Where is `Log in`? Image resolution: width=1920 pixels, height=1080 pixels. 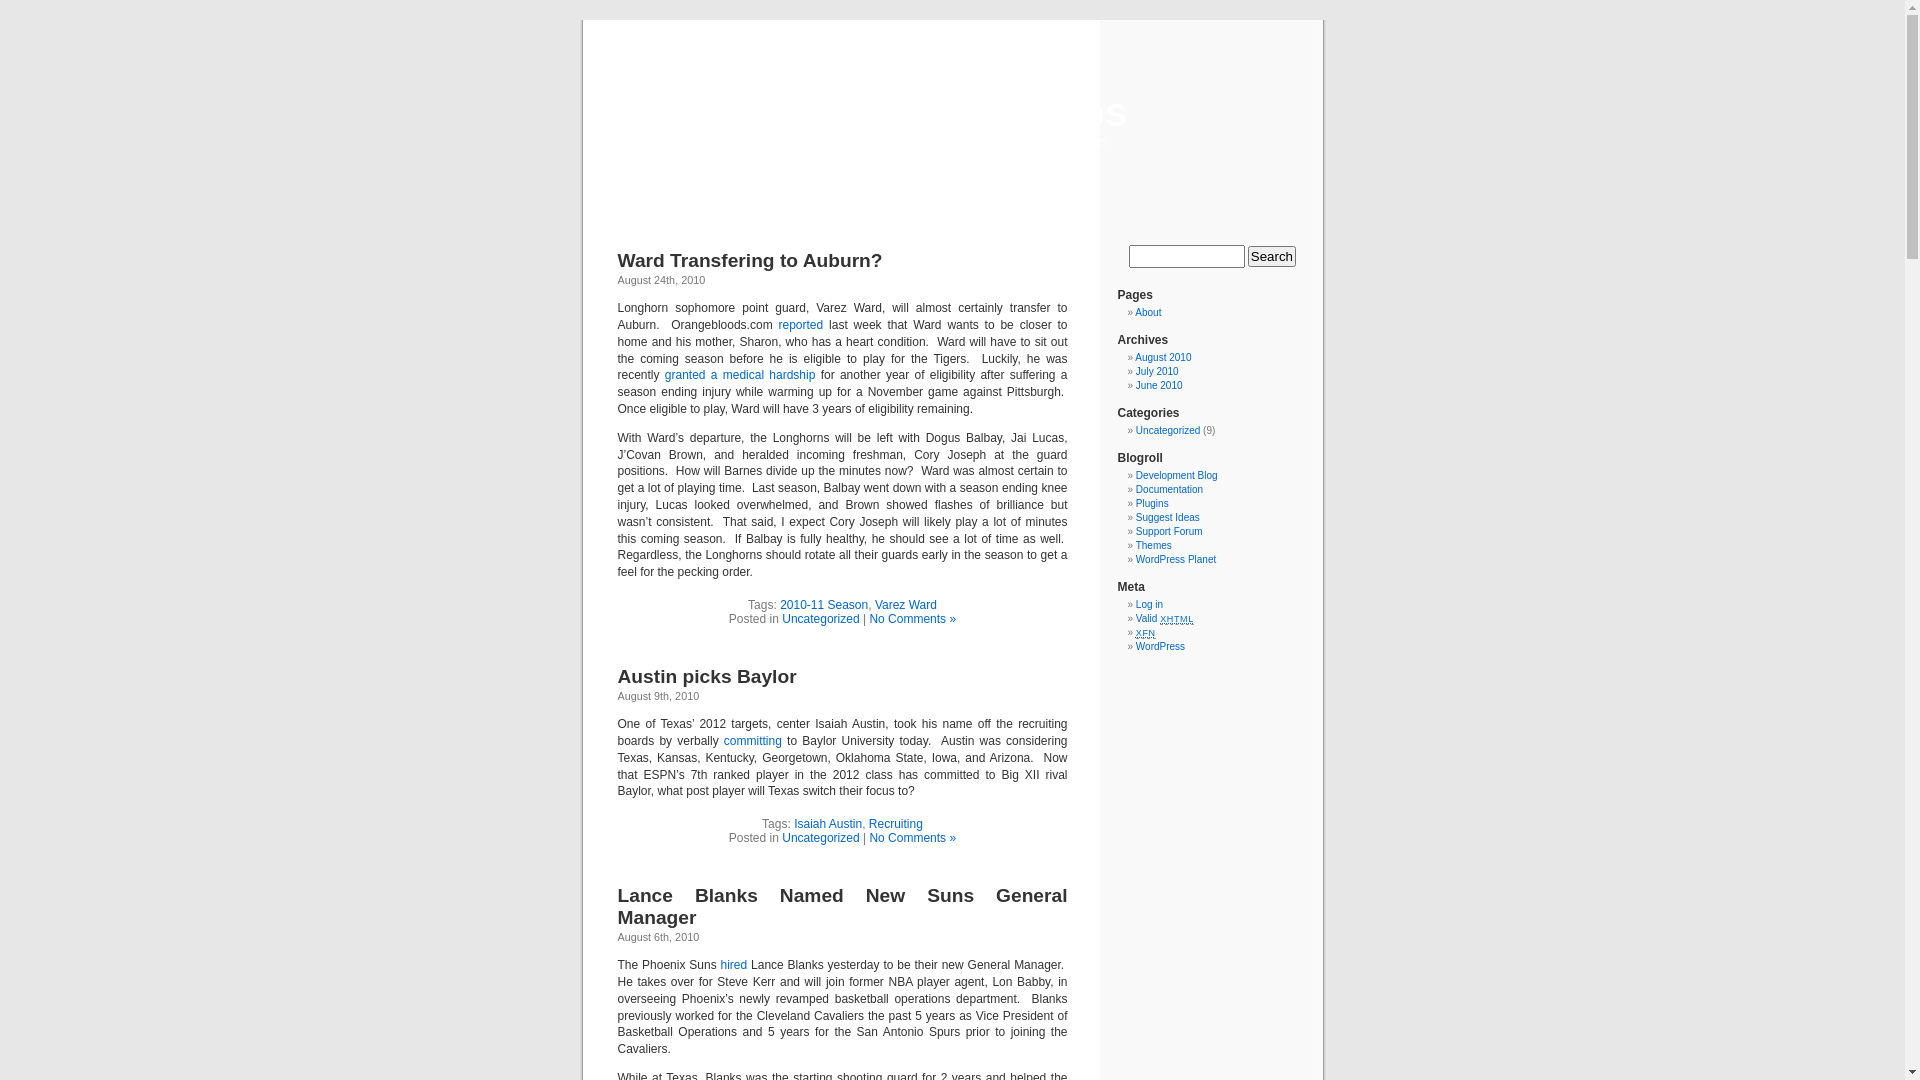 Log in is located at coordinates (1150, 604).